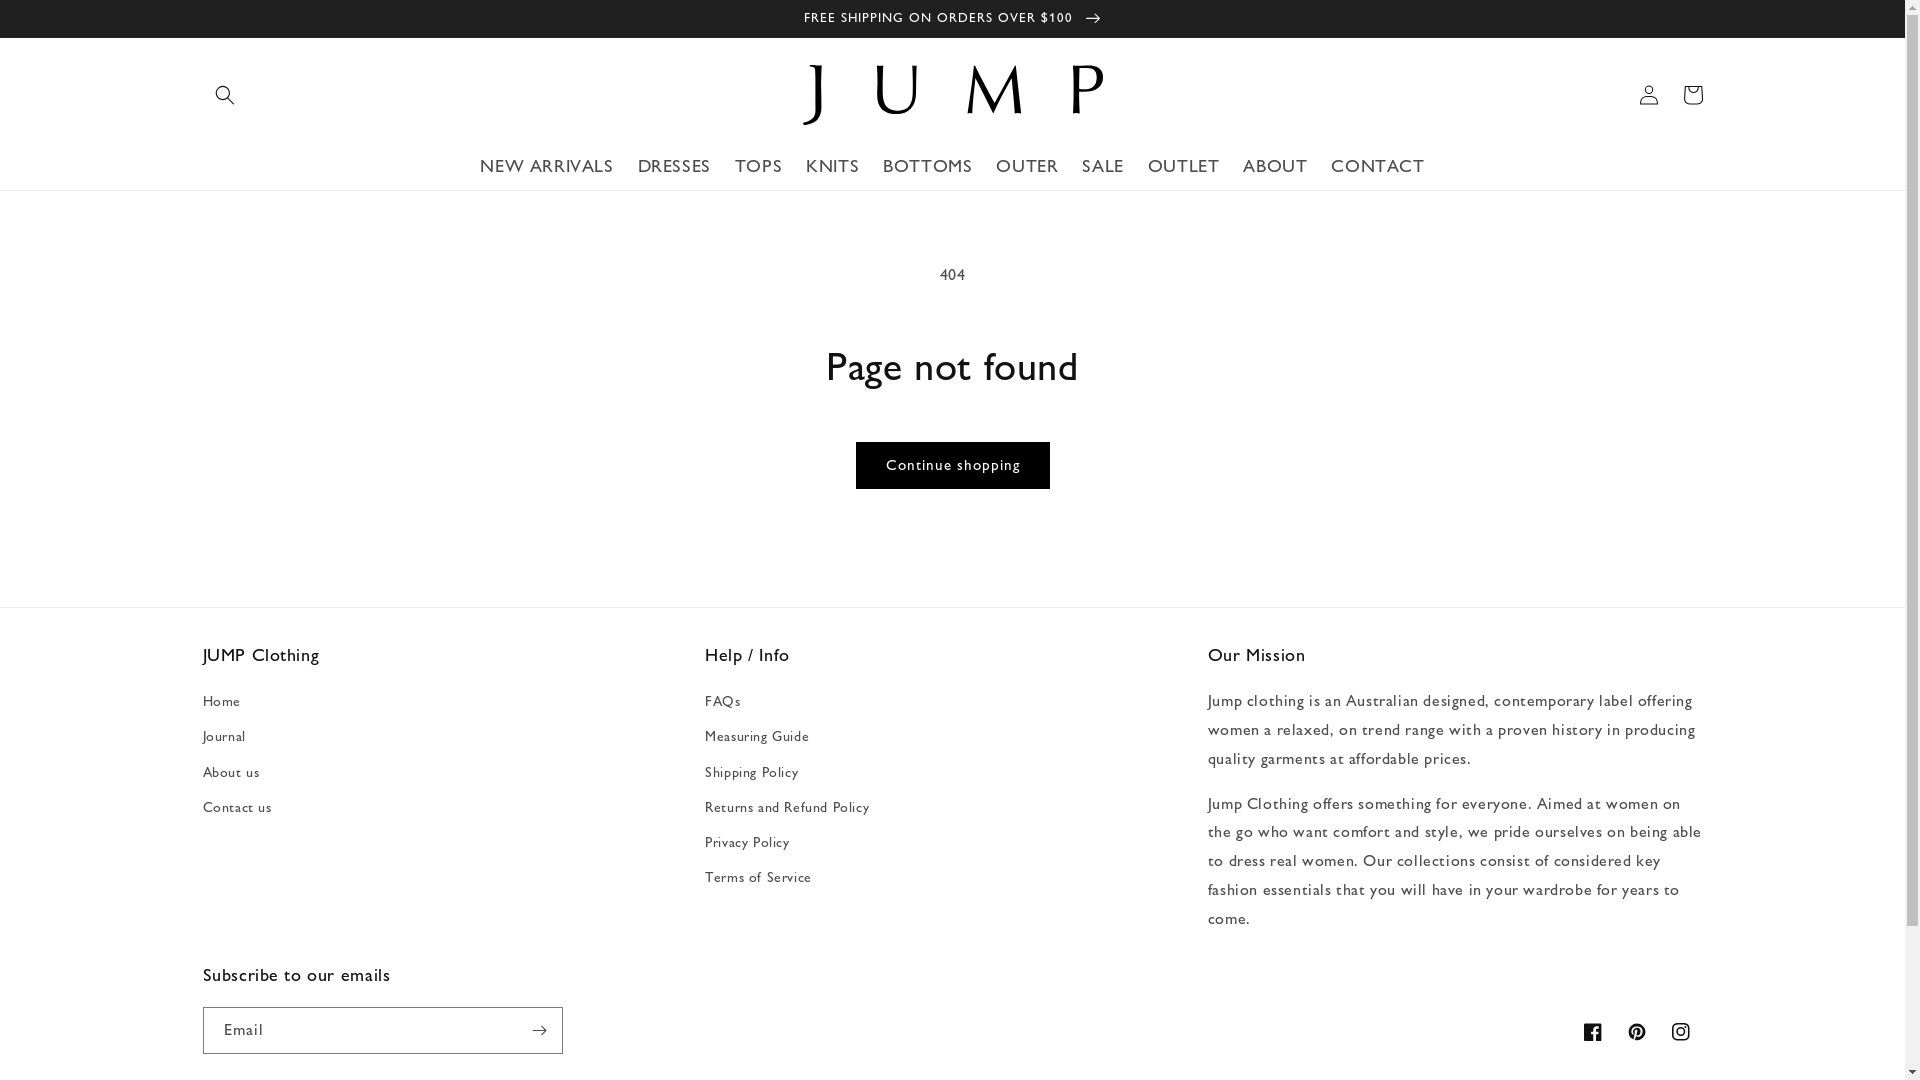 The width and height of the screenshot is (1920, 1080). Describe the element at coordinates (722, 704) in the screenshot. I see `FAQs` at that location.